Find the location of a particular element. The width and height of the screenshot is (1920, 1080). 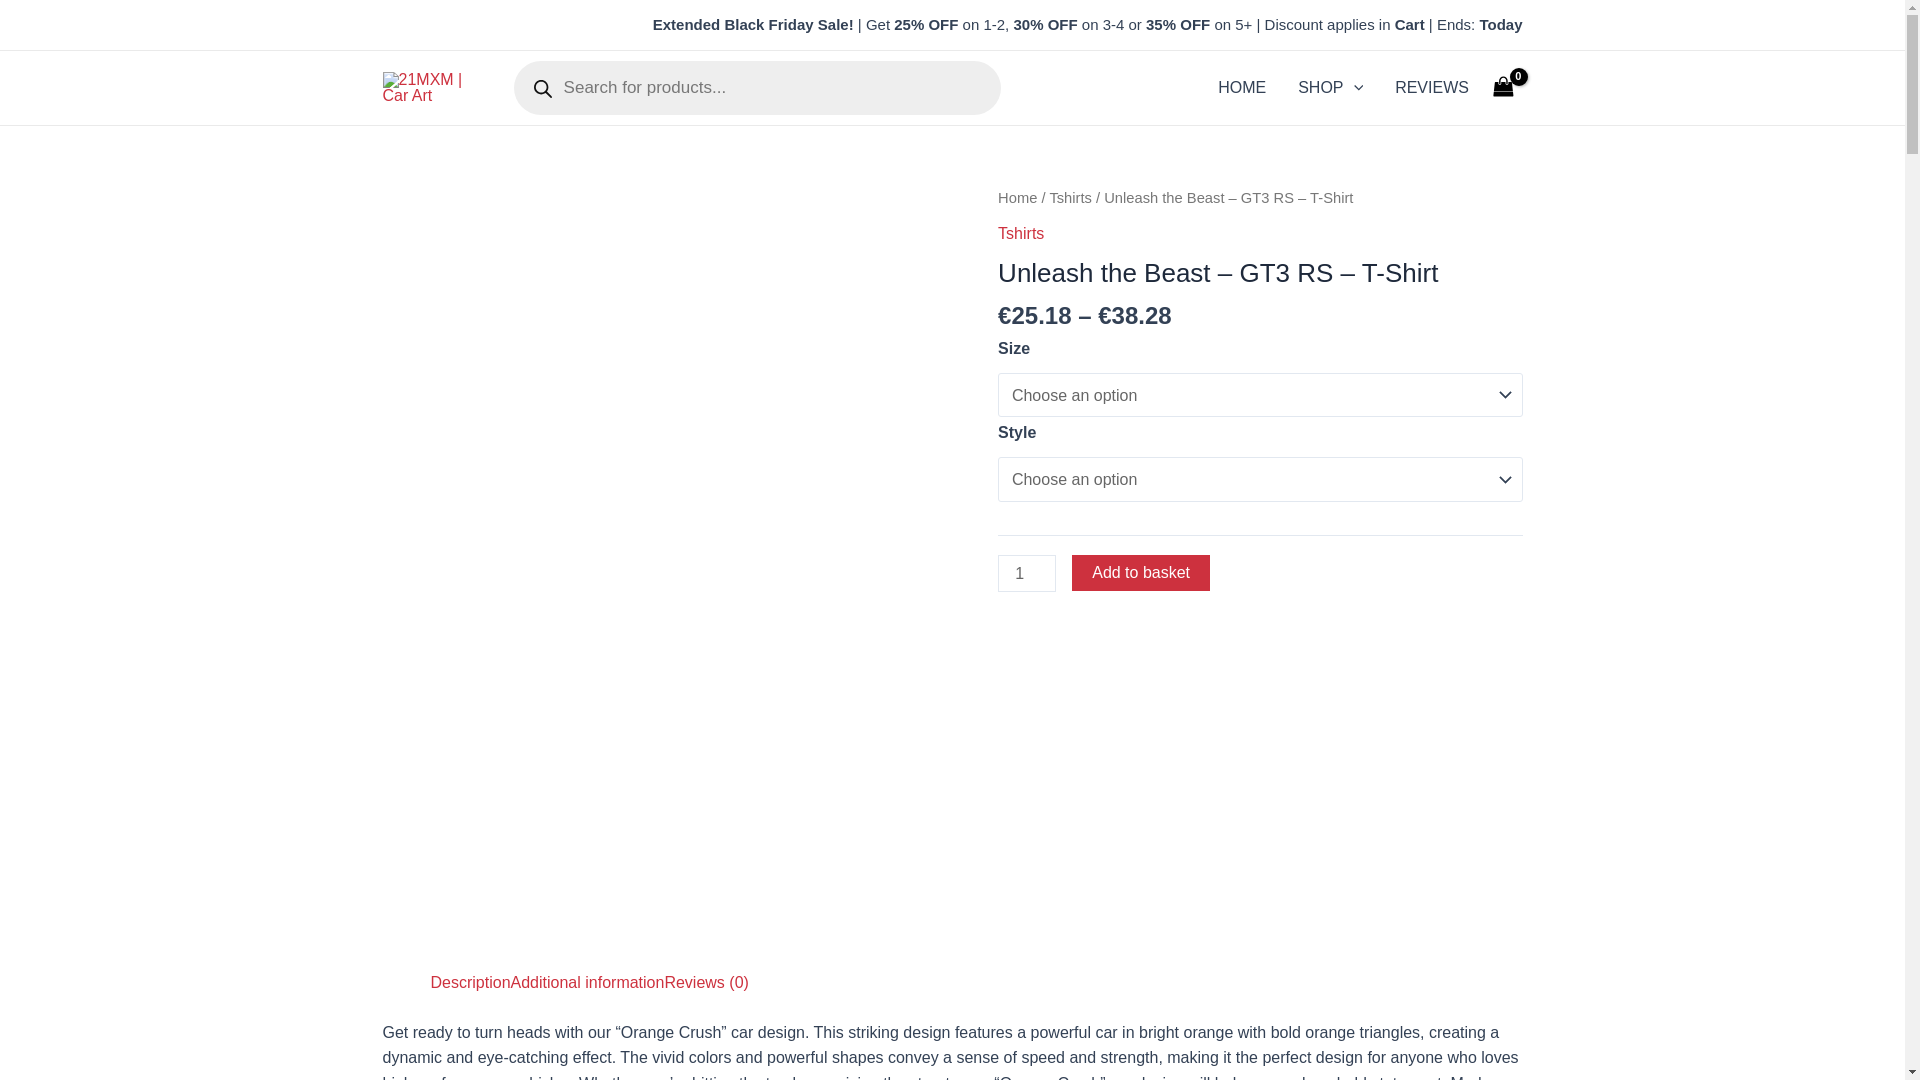

Tshirts is located at coordinates (1070, 198).